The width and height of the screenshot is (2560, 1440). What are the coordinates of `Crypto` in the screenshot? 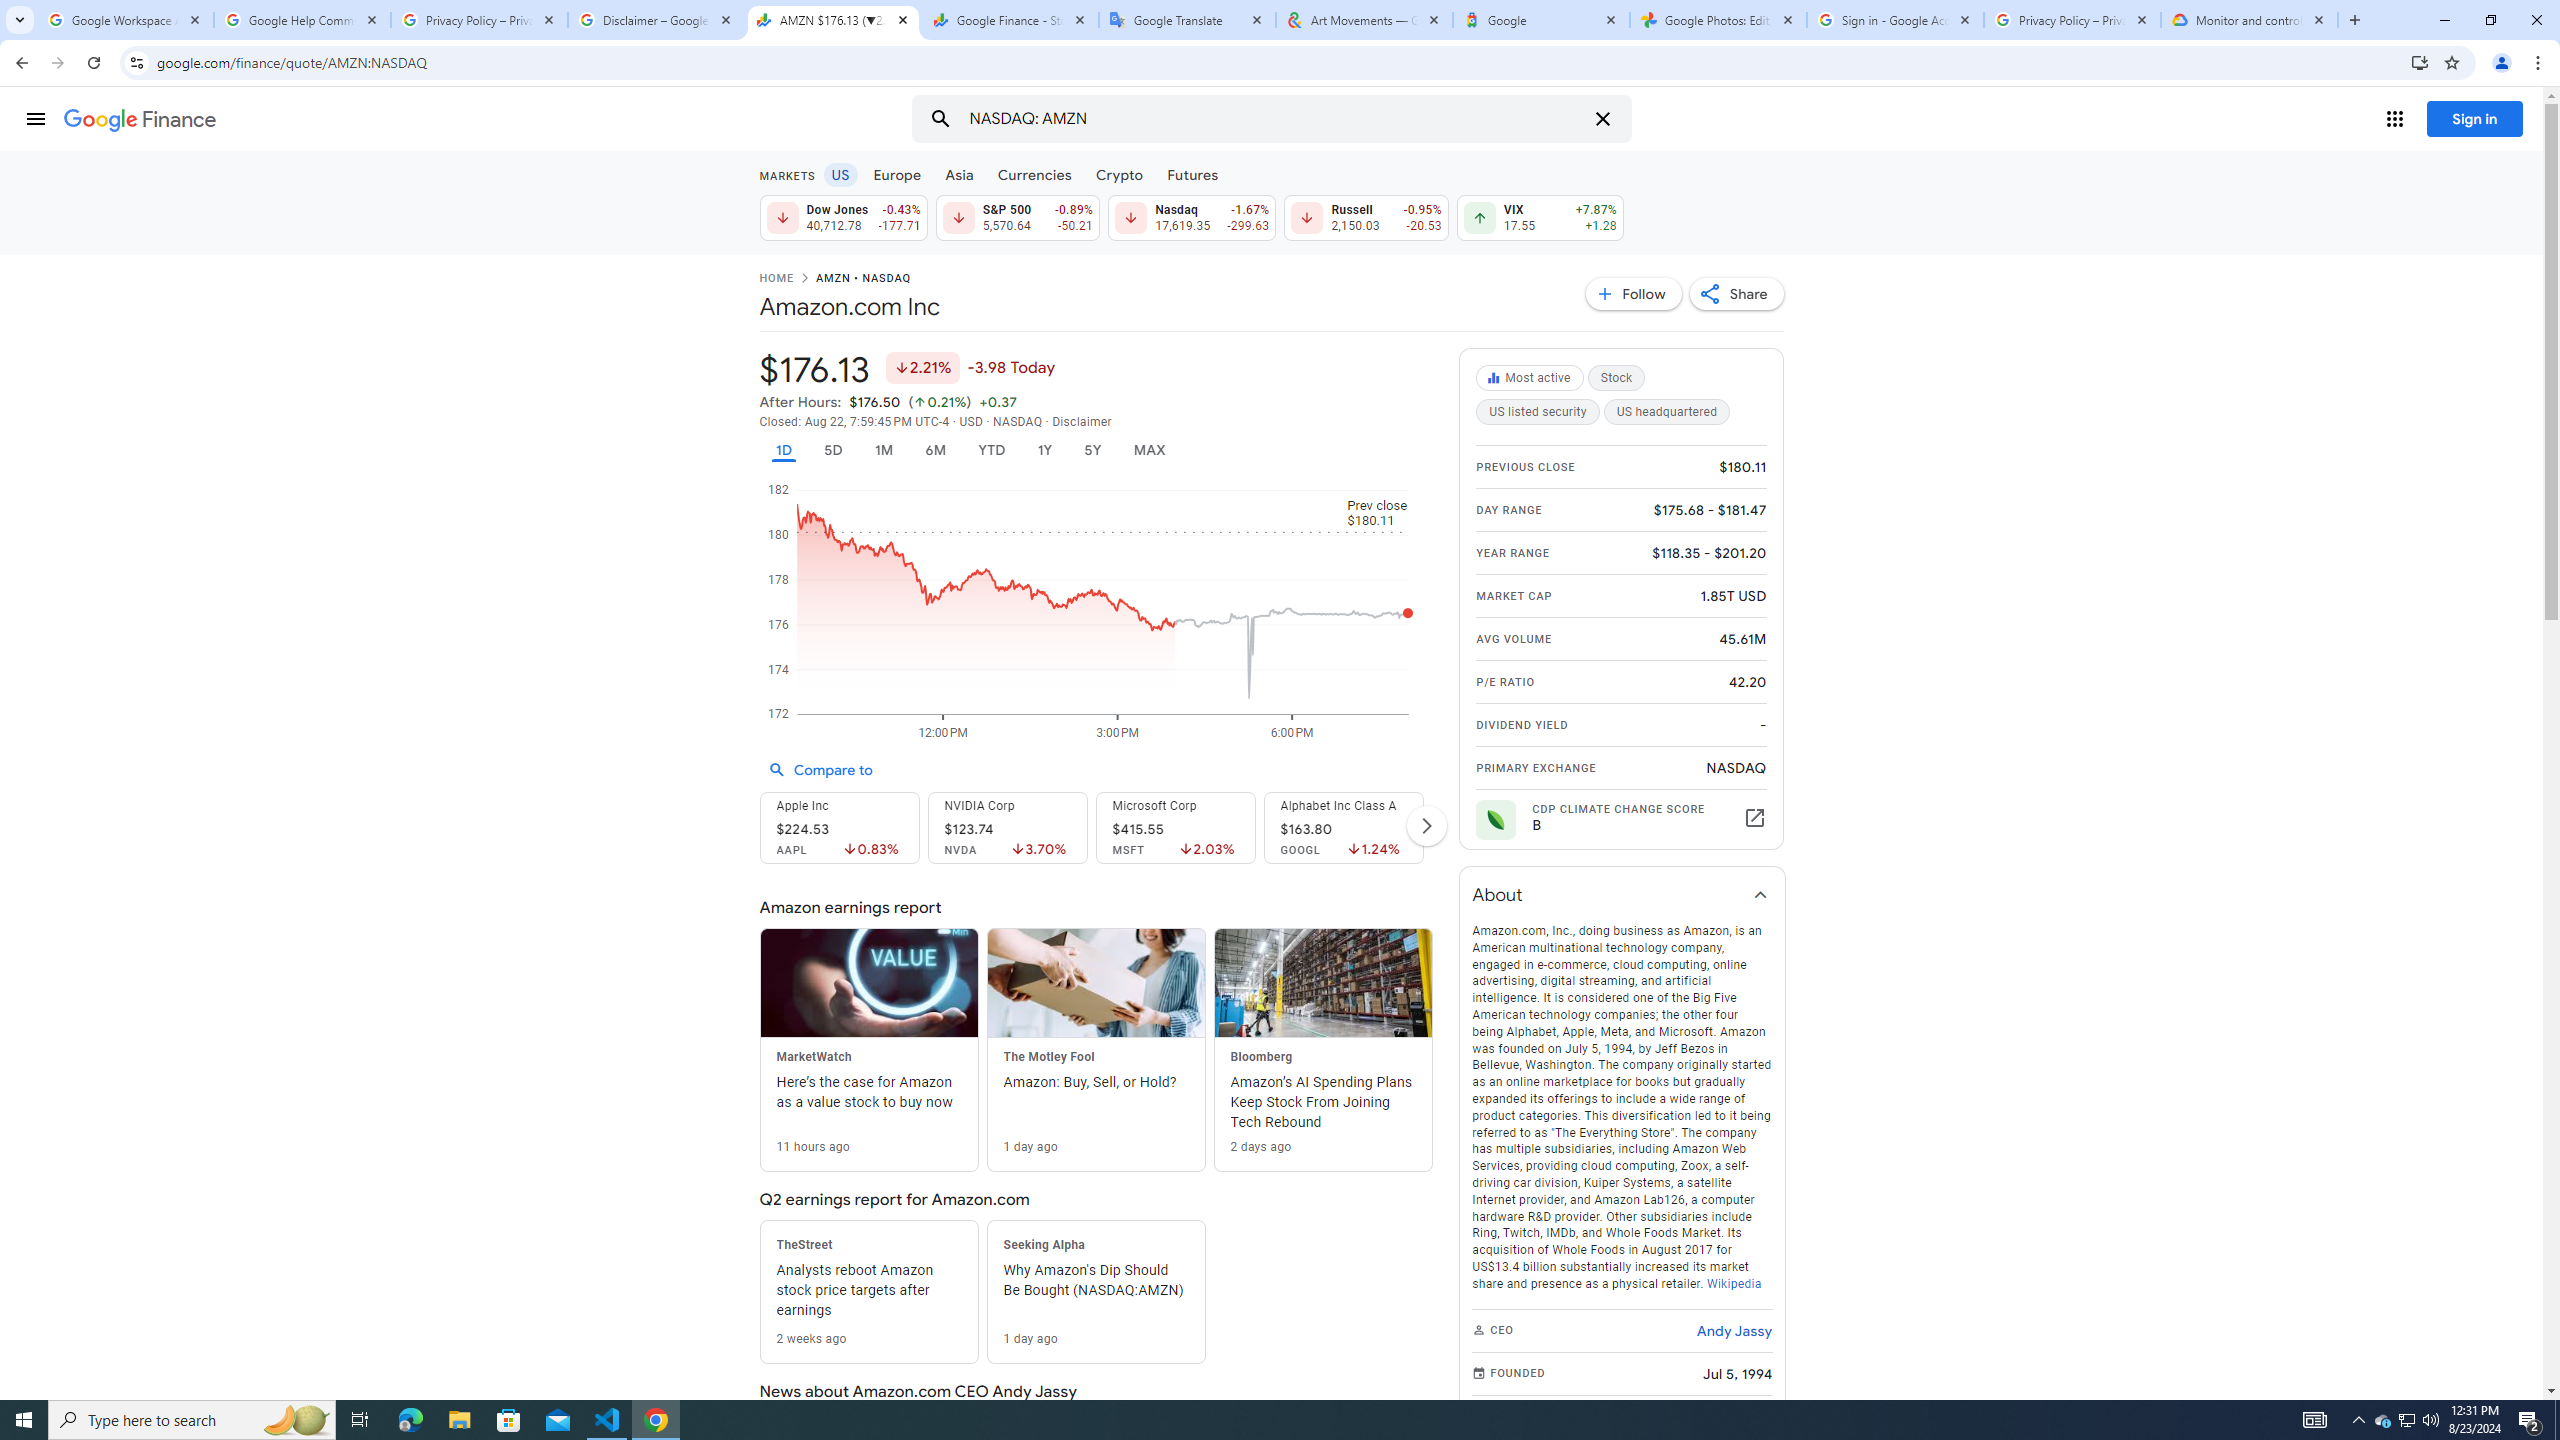 It's located at (1120, 174).